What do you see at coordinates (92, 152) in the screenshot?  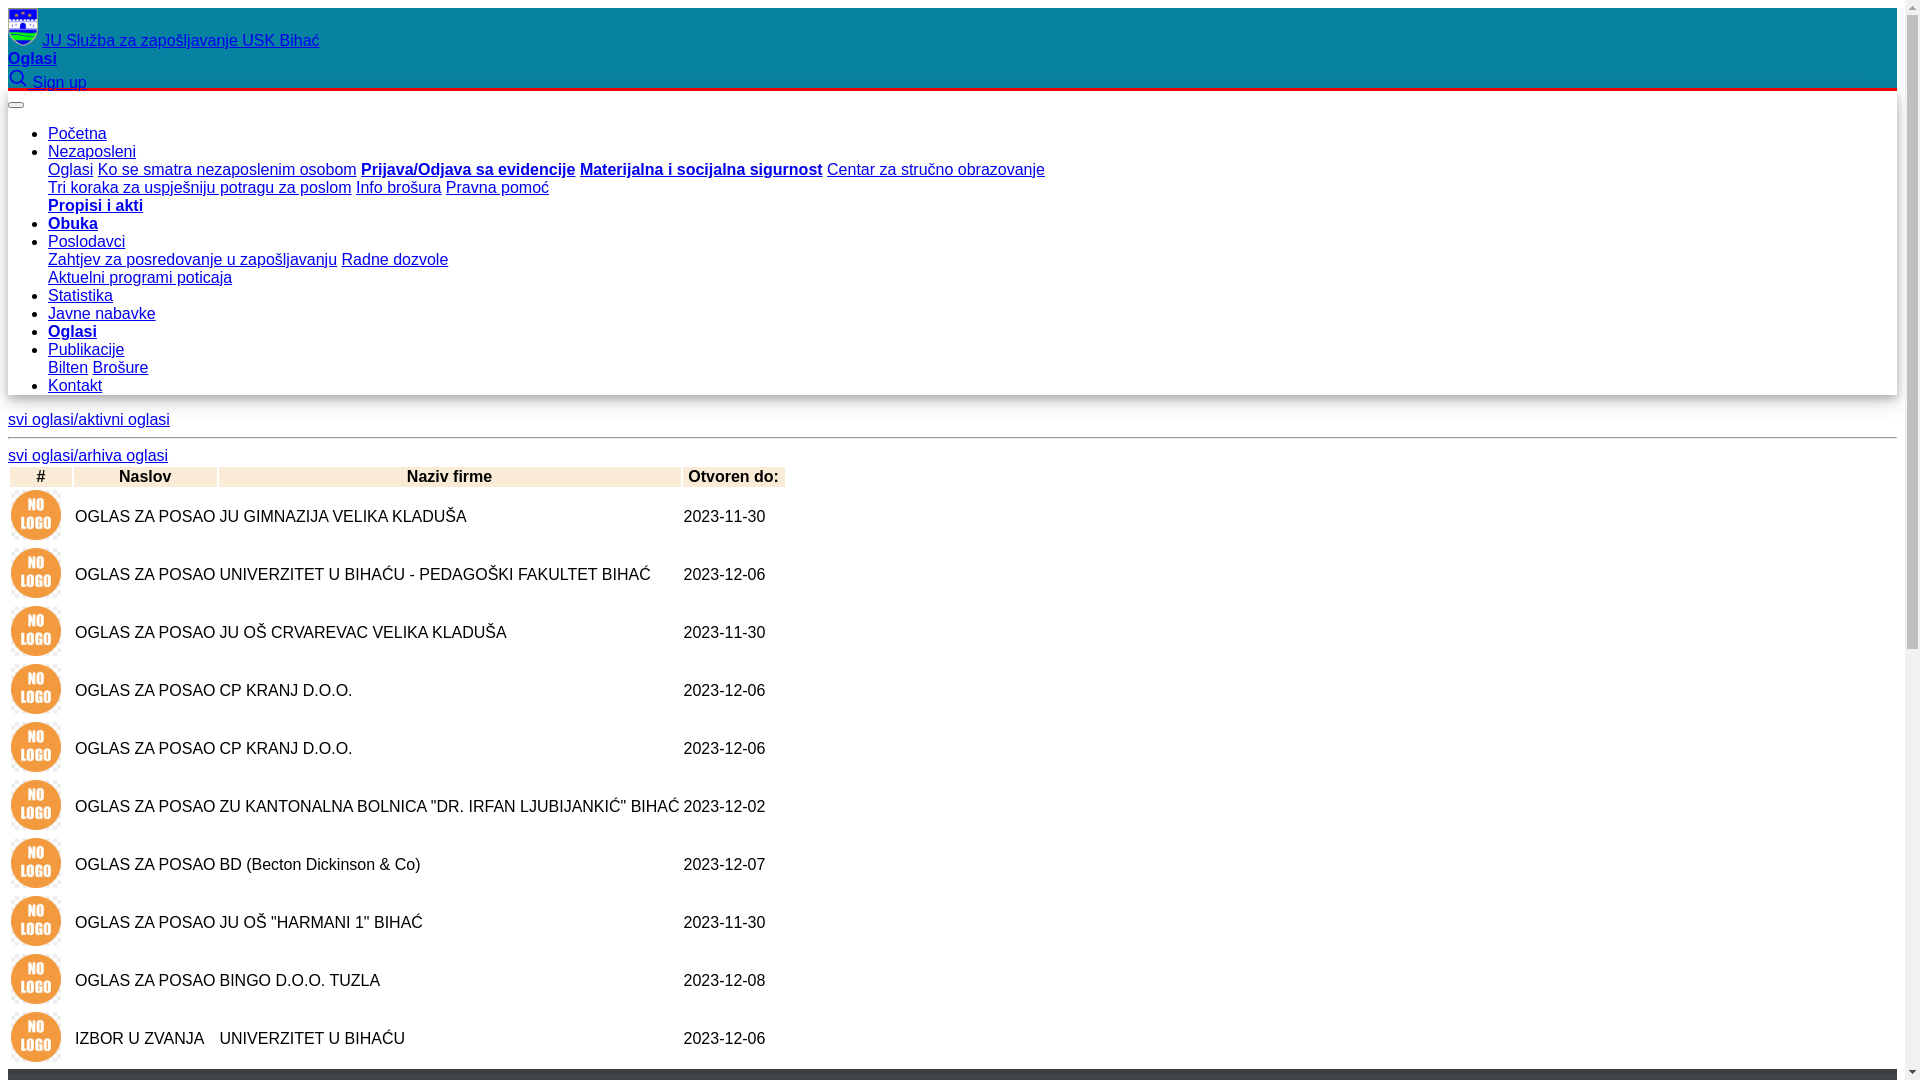 I see `Nezaposleni` at bounding box center [92, 152].